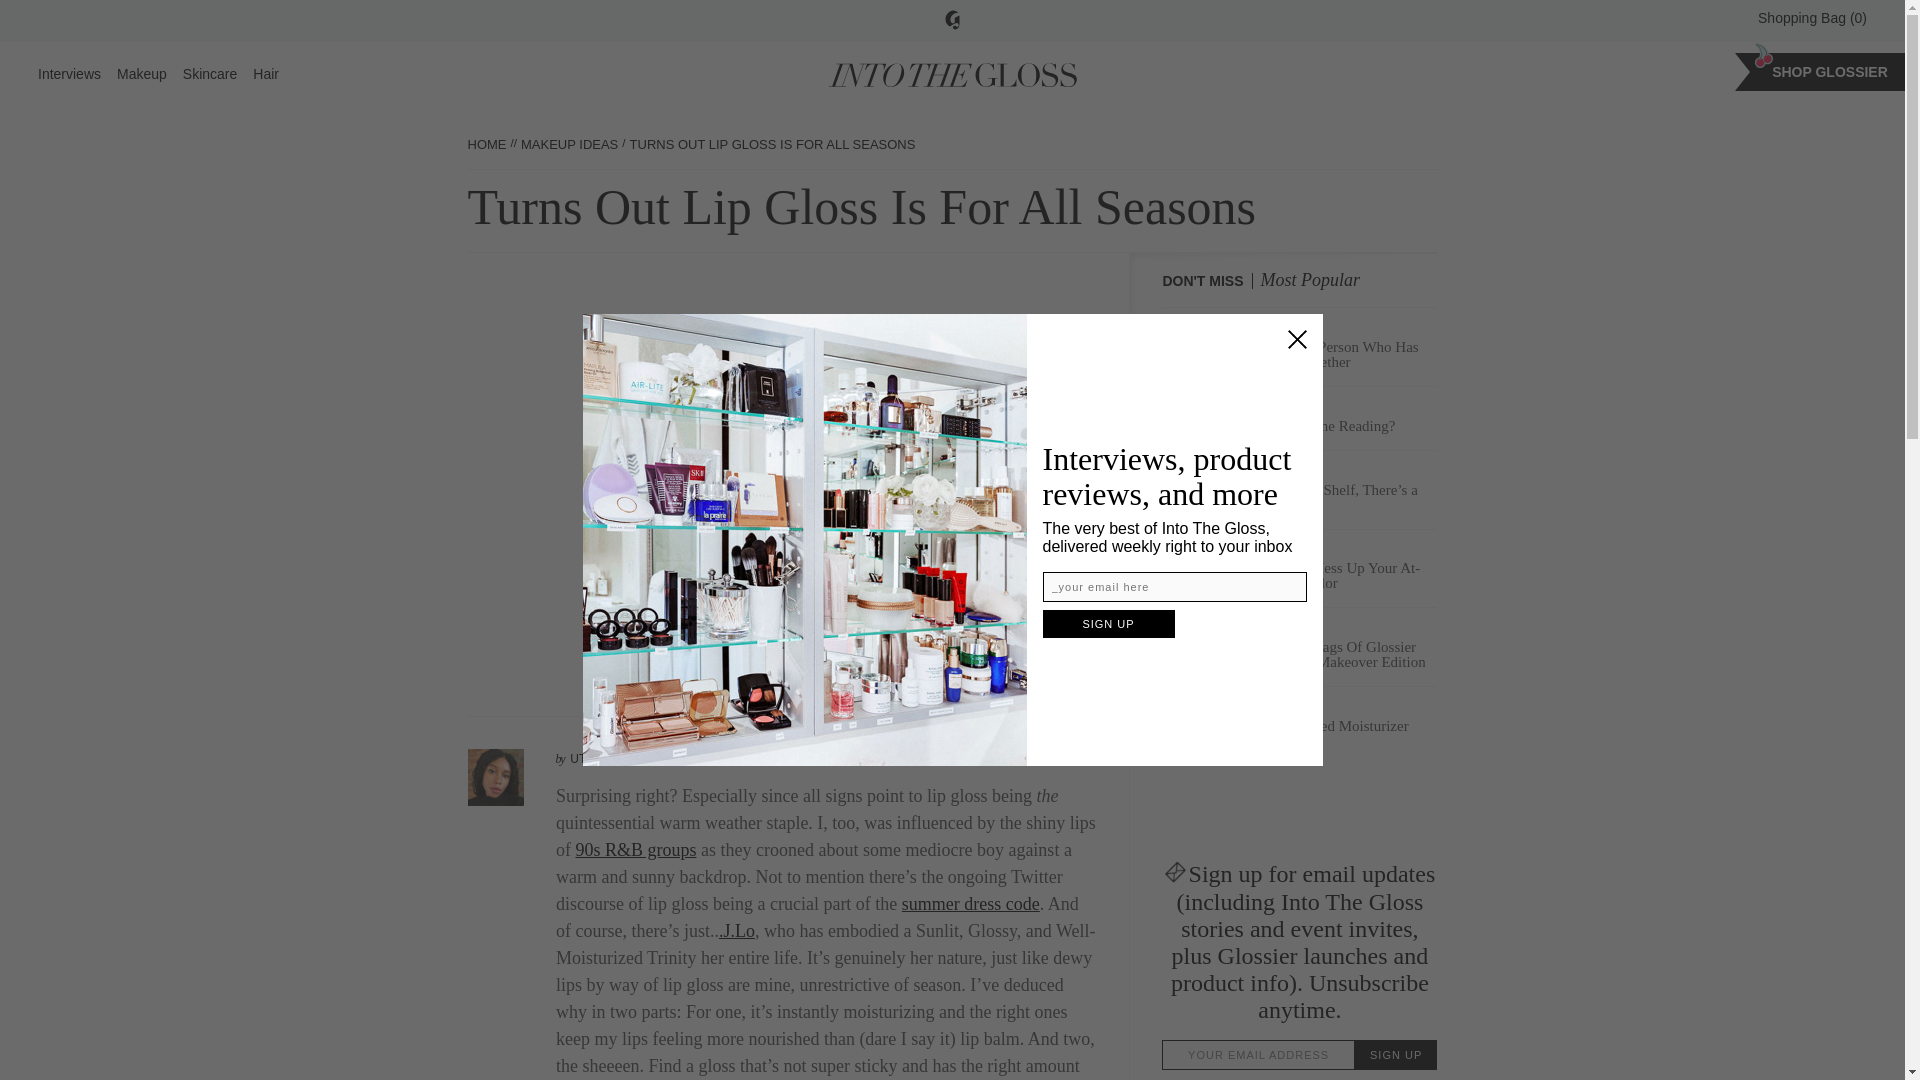 The height and width of the screenshot is (1080, 1920). I want to click on Skincare, so click(209, 74).